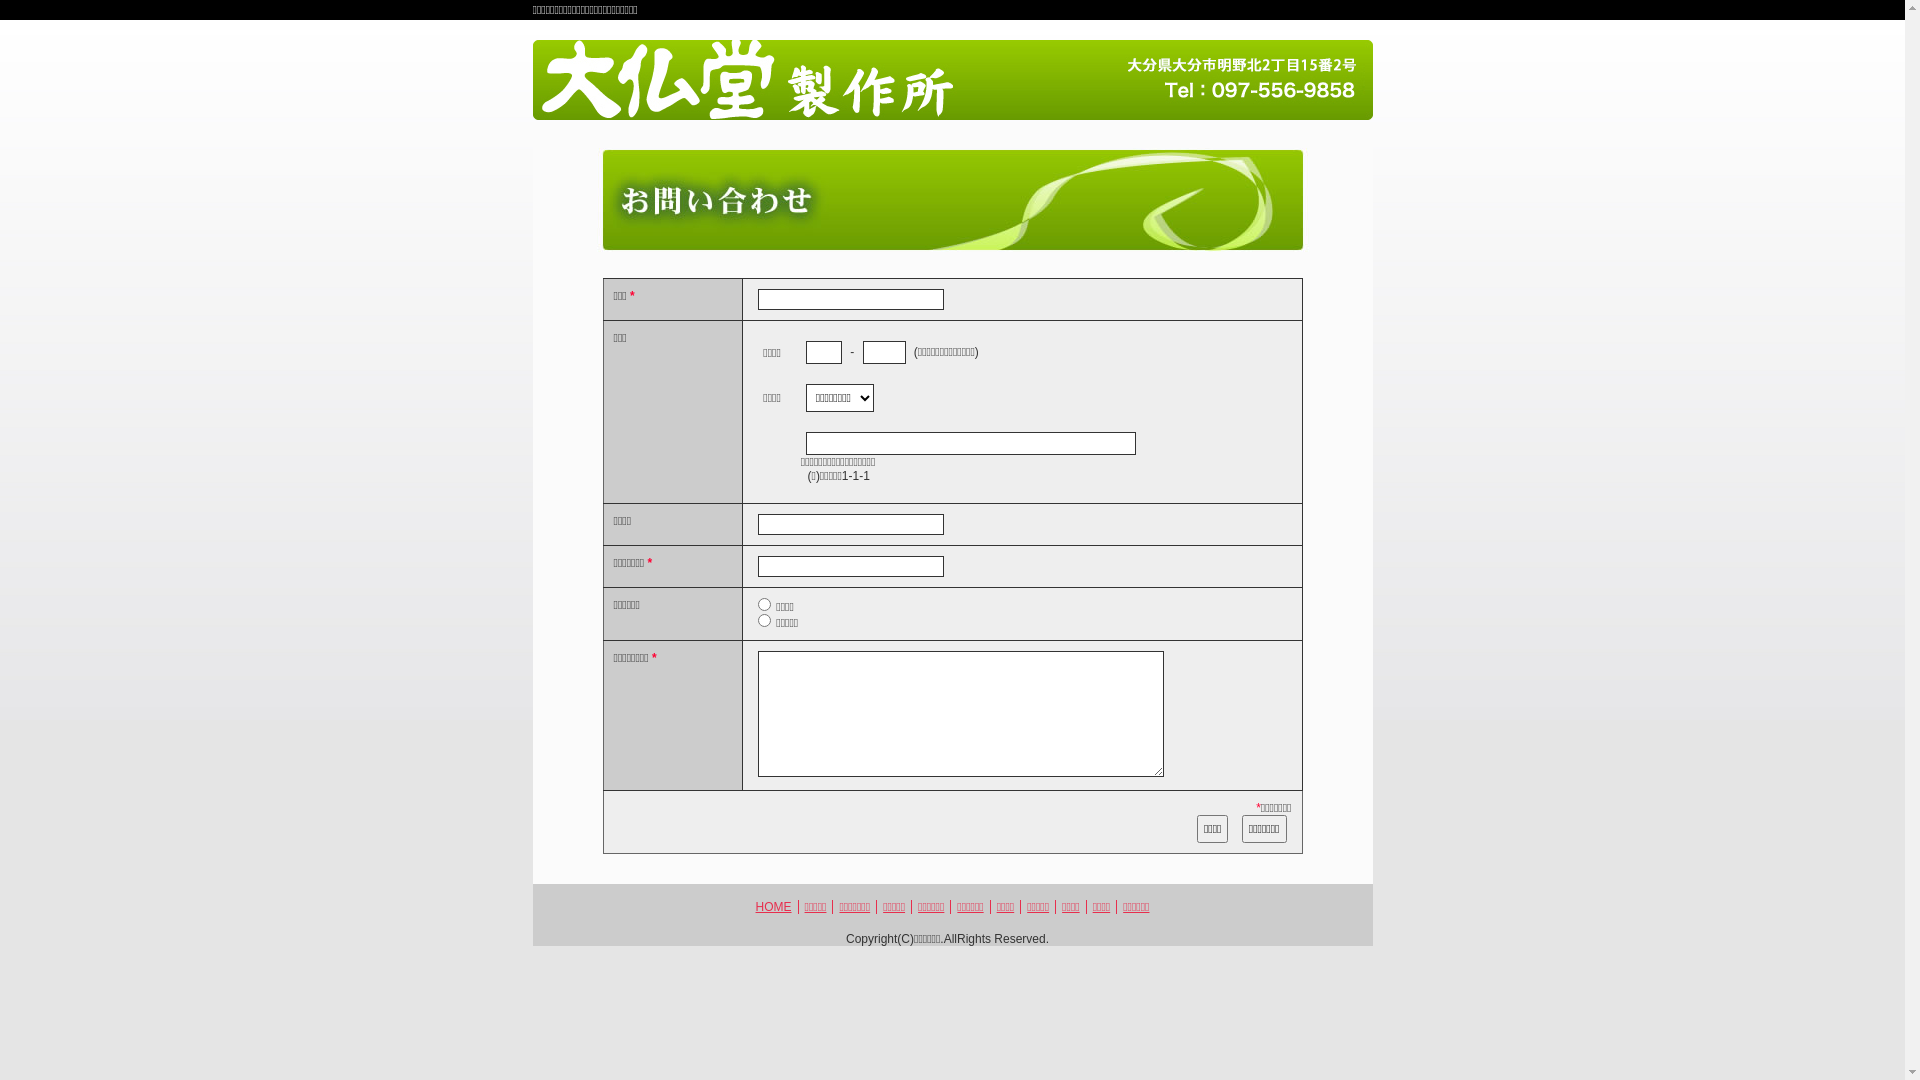  What do you see at coordinates (774, 907) in the screenshot?
I see `HOME` at bounding box center [774, 907].